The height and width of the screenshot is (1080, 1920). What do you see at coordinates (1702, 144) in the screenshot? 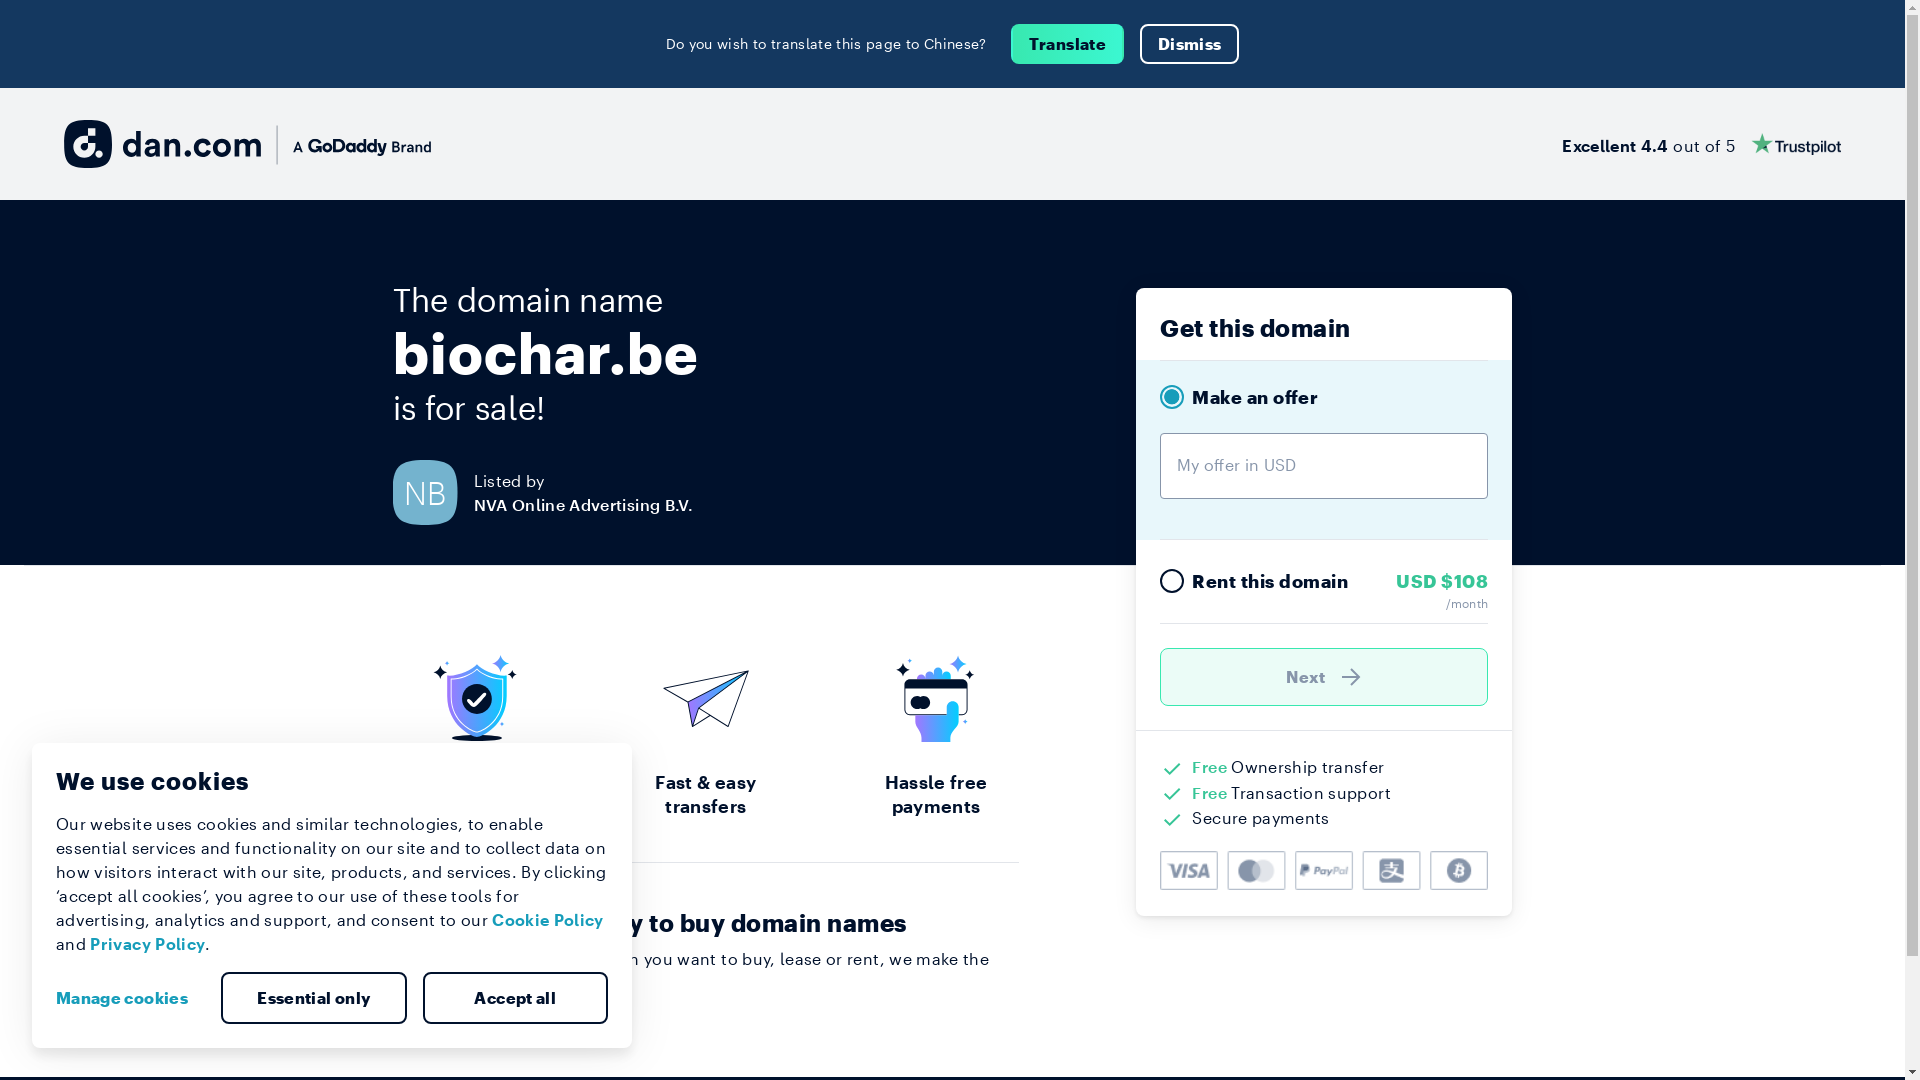
I see `Excellent 4.4 out of 5` at bounding box center [1702, 144].